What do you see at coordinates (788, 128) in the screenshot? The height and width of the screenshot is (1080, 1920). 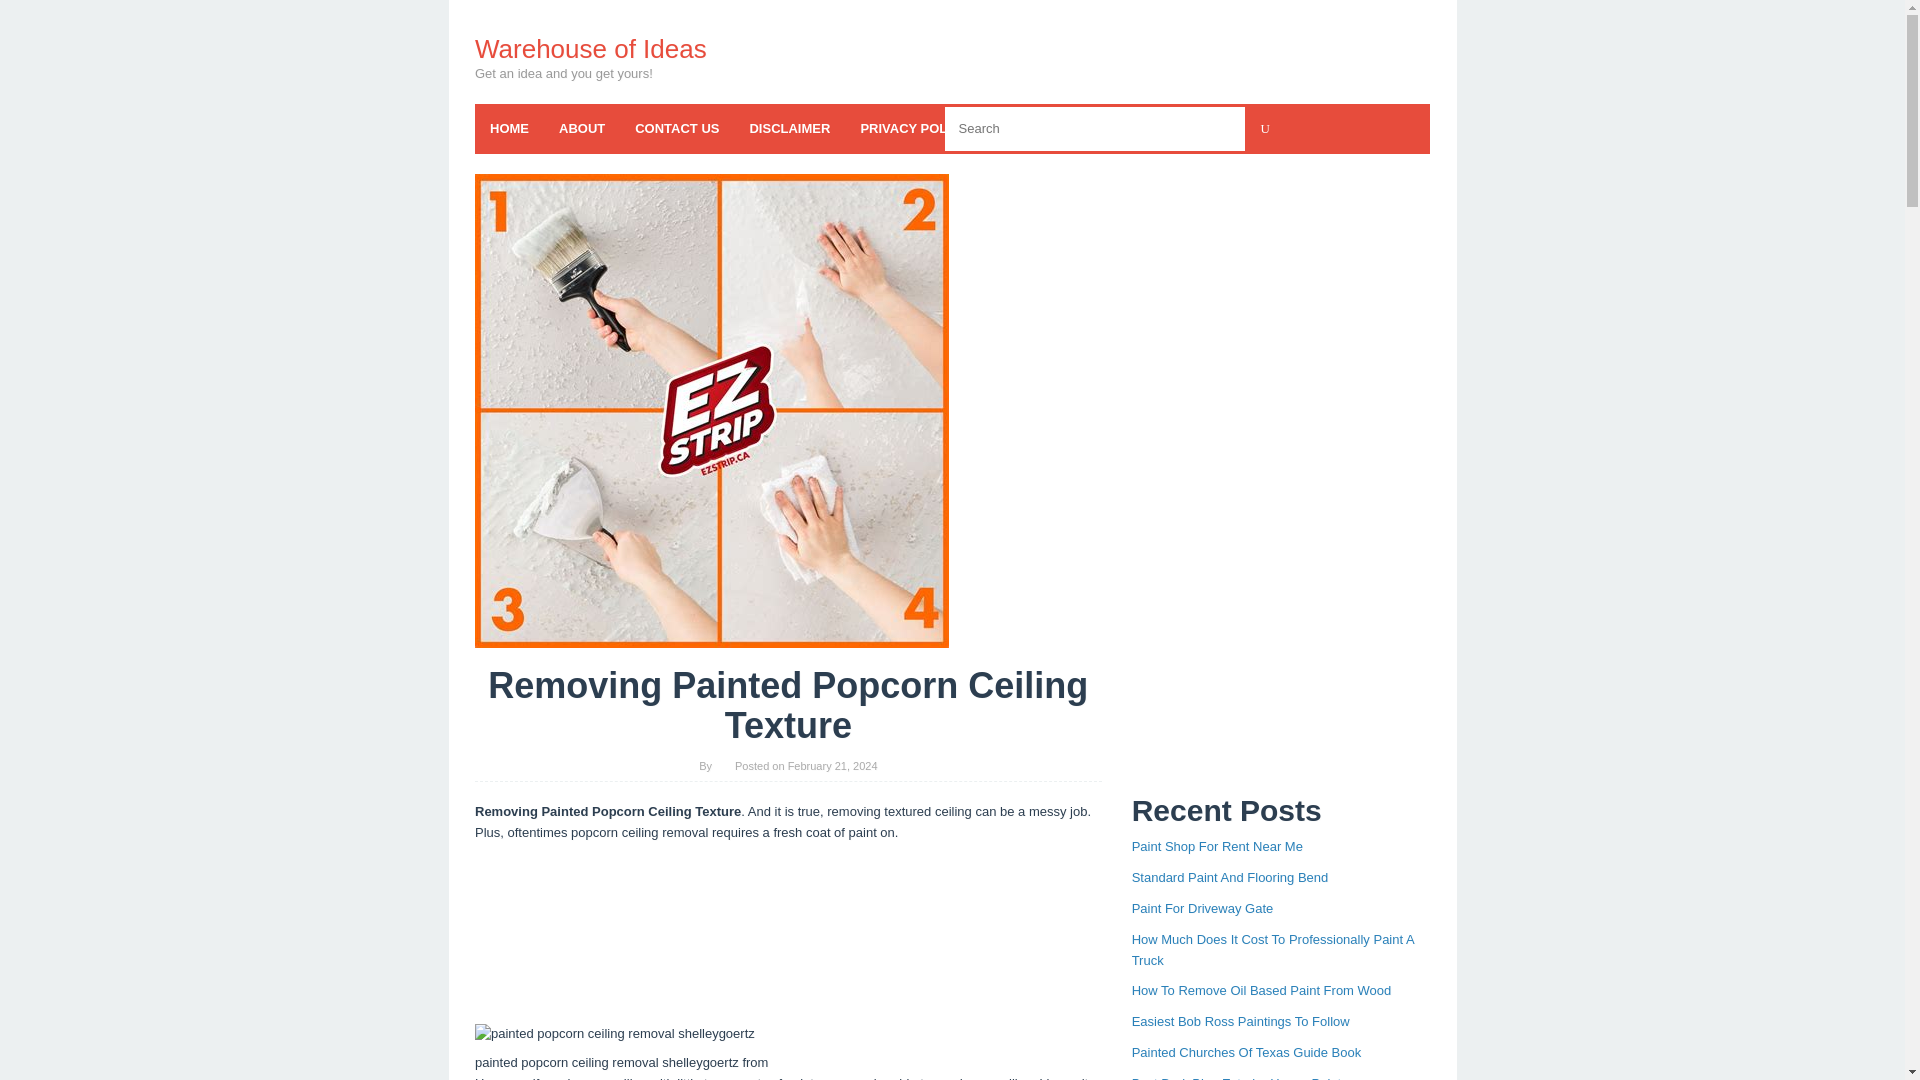 I see `DISCLAIMER` at bounding box center [788, 128].